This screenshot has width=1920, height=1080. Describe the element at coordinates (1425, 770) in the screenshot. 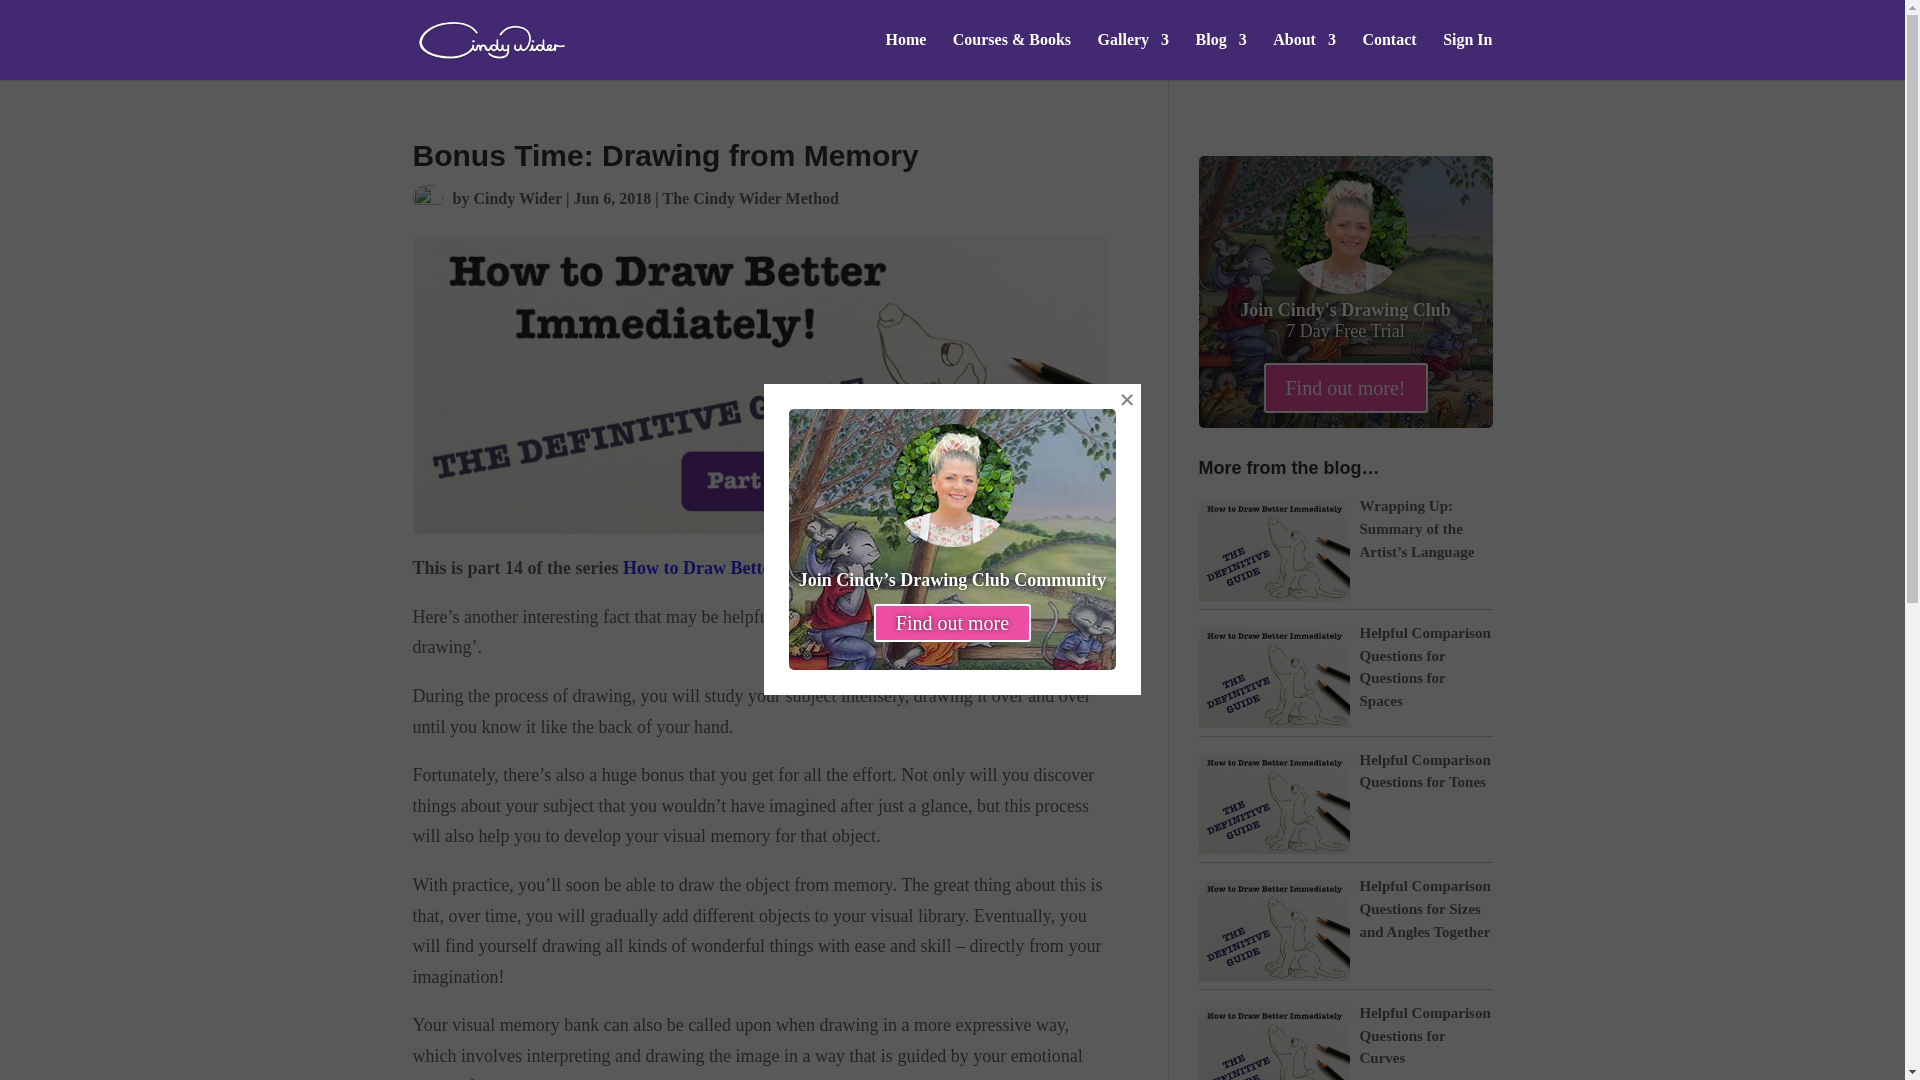

I see `Helpful Comparison Questions for Tones` at that location.